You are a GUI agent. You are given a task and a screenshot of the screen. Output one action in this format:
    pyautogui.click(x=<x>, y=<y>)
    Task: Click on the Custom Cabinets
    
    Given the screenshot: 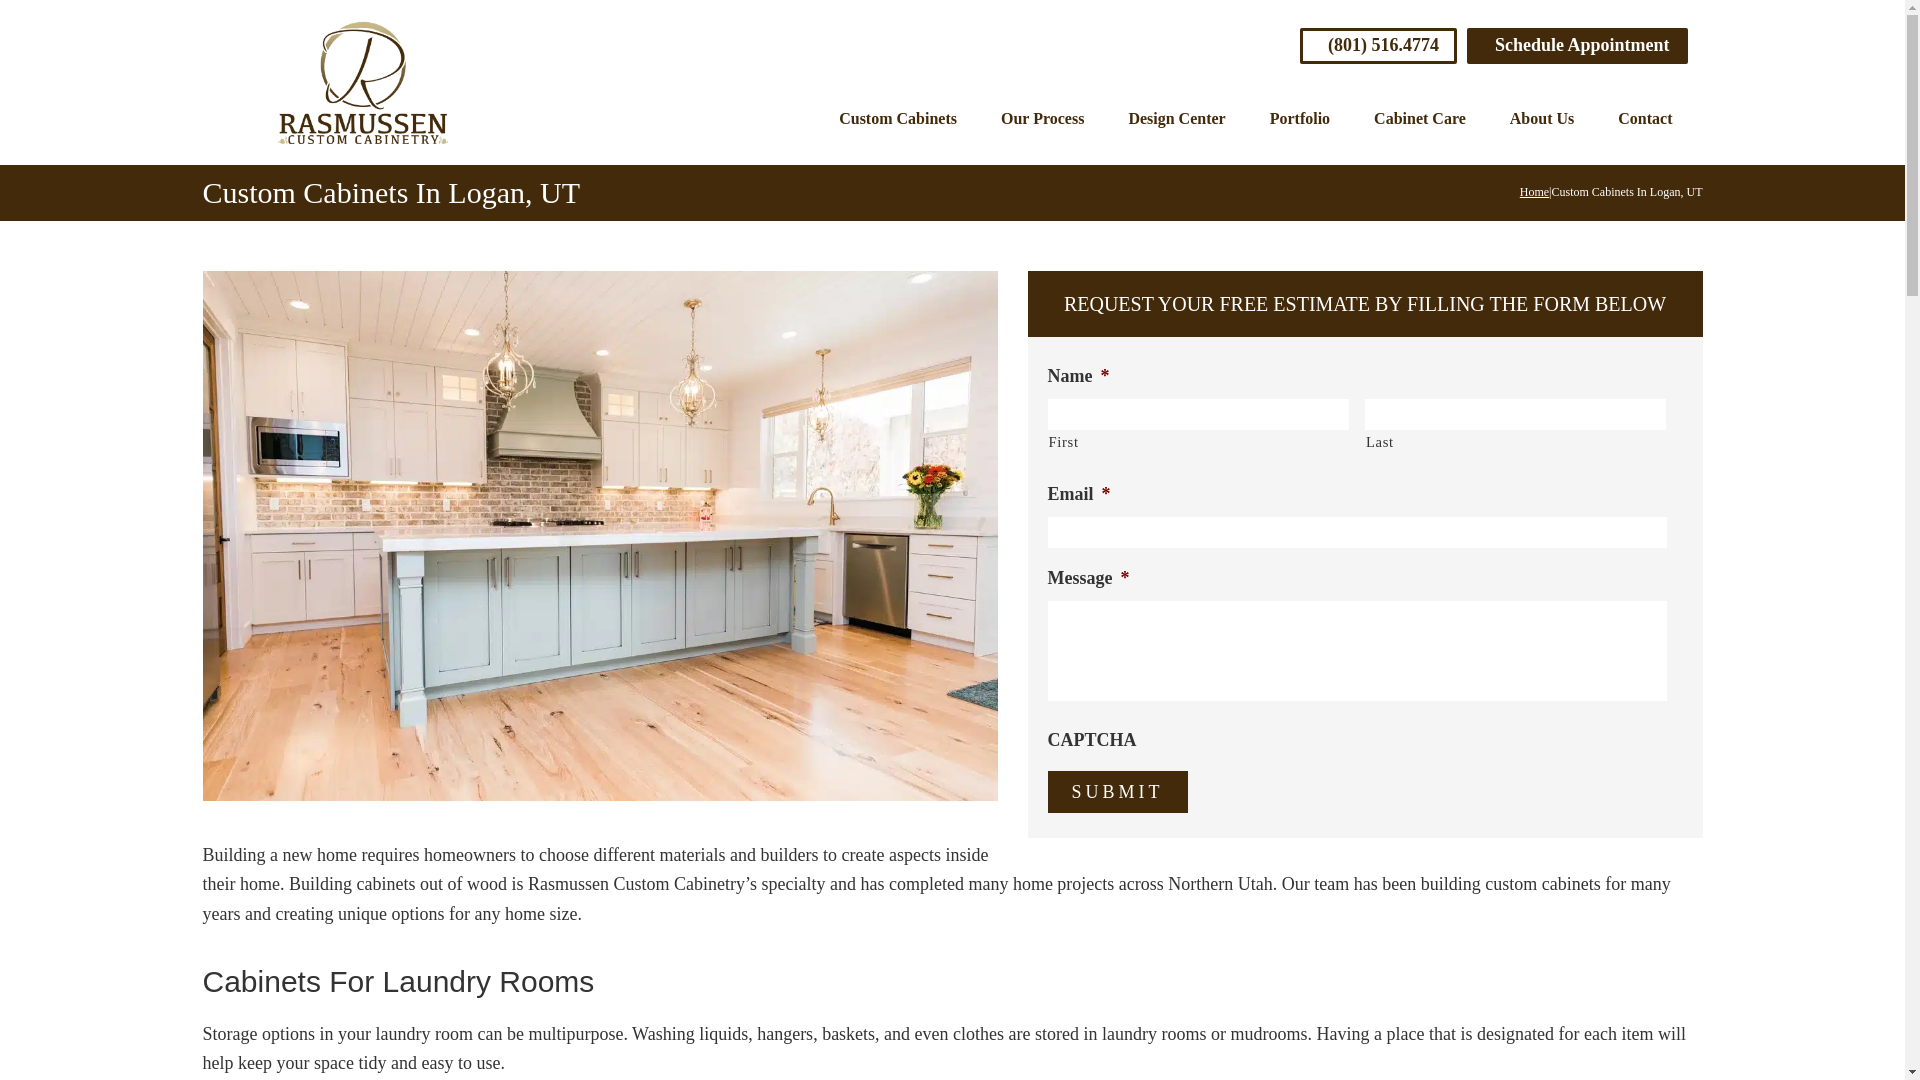 What is the action you would take?
    pyautogui.click(x=898, y=119)
    